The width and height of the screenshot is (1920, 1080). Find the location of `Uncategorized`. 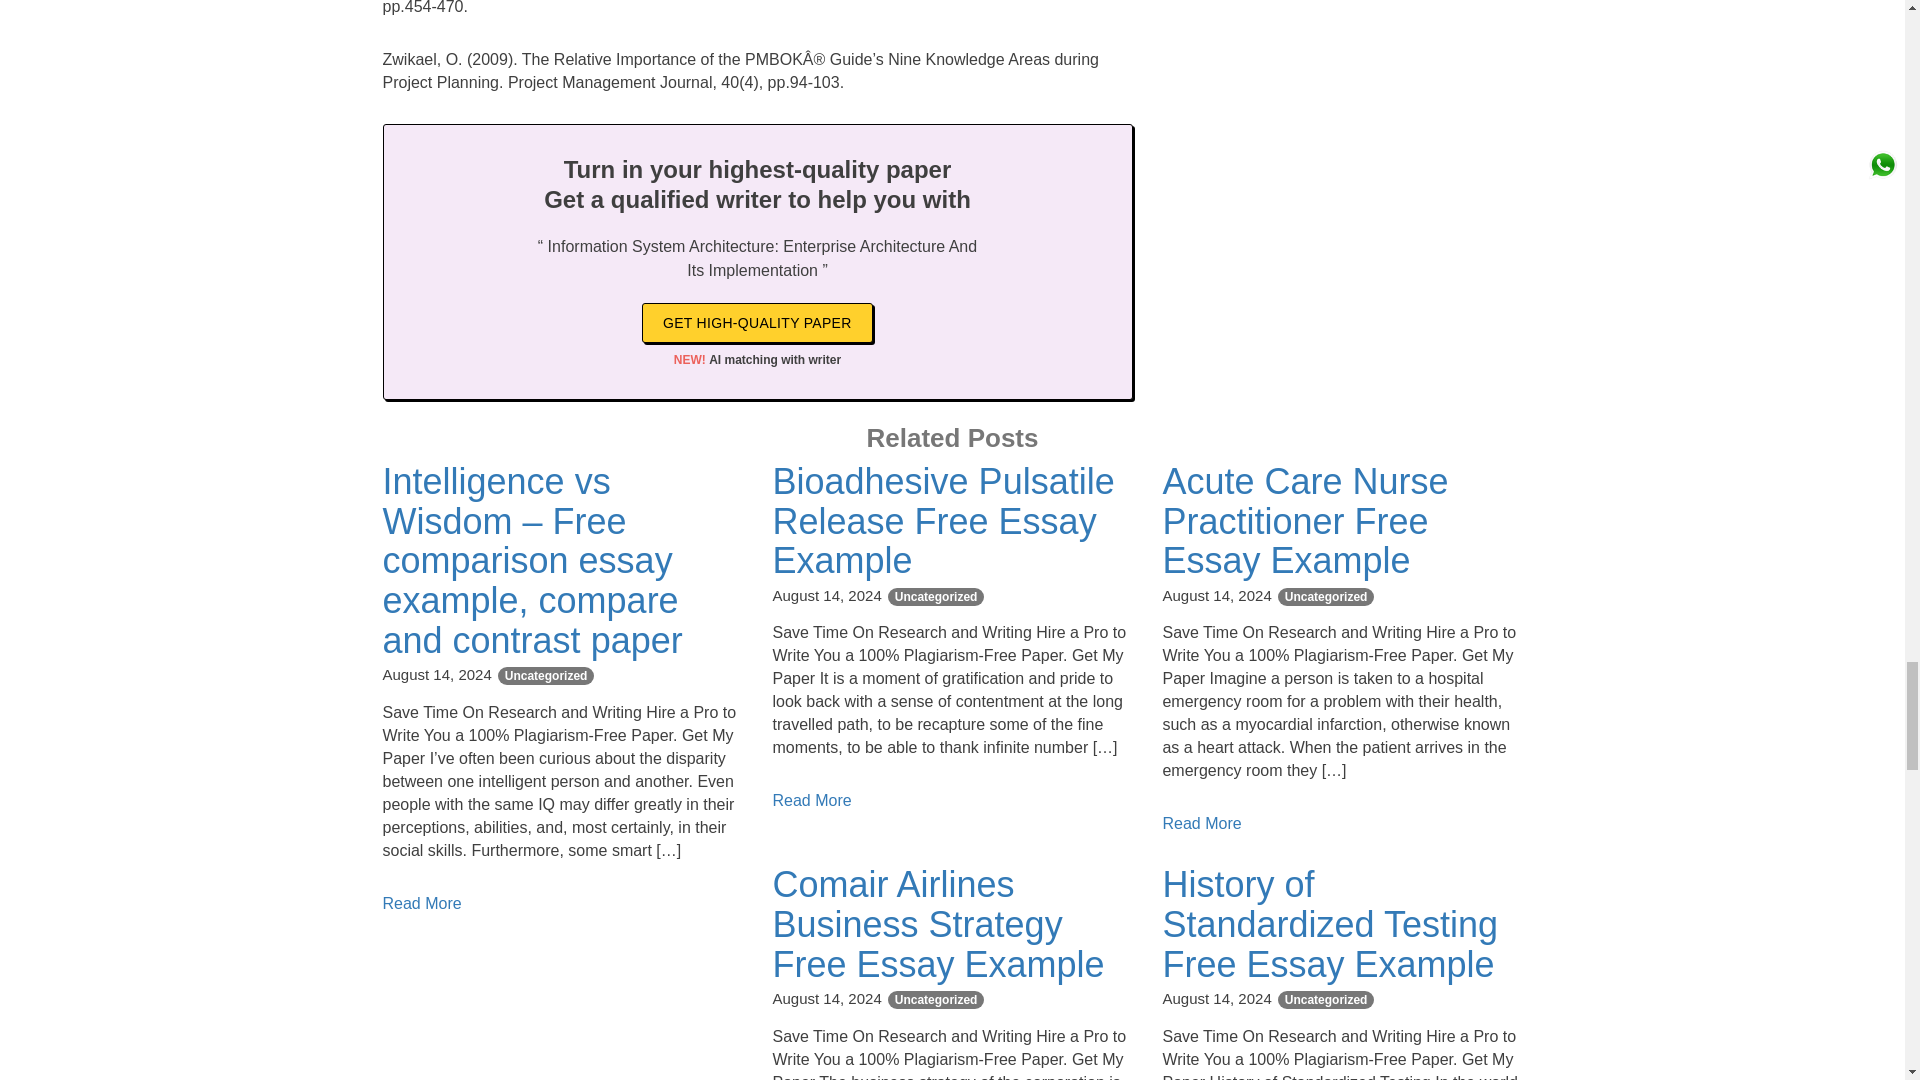

Uncategorized is located at coordinates (936, 596).